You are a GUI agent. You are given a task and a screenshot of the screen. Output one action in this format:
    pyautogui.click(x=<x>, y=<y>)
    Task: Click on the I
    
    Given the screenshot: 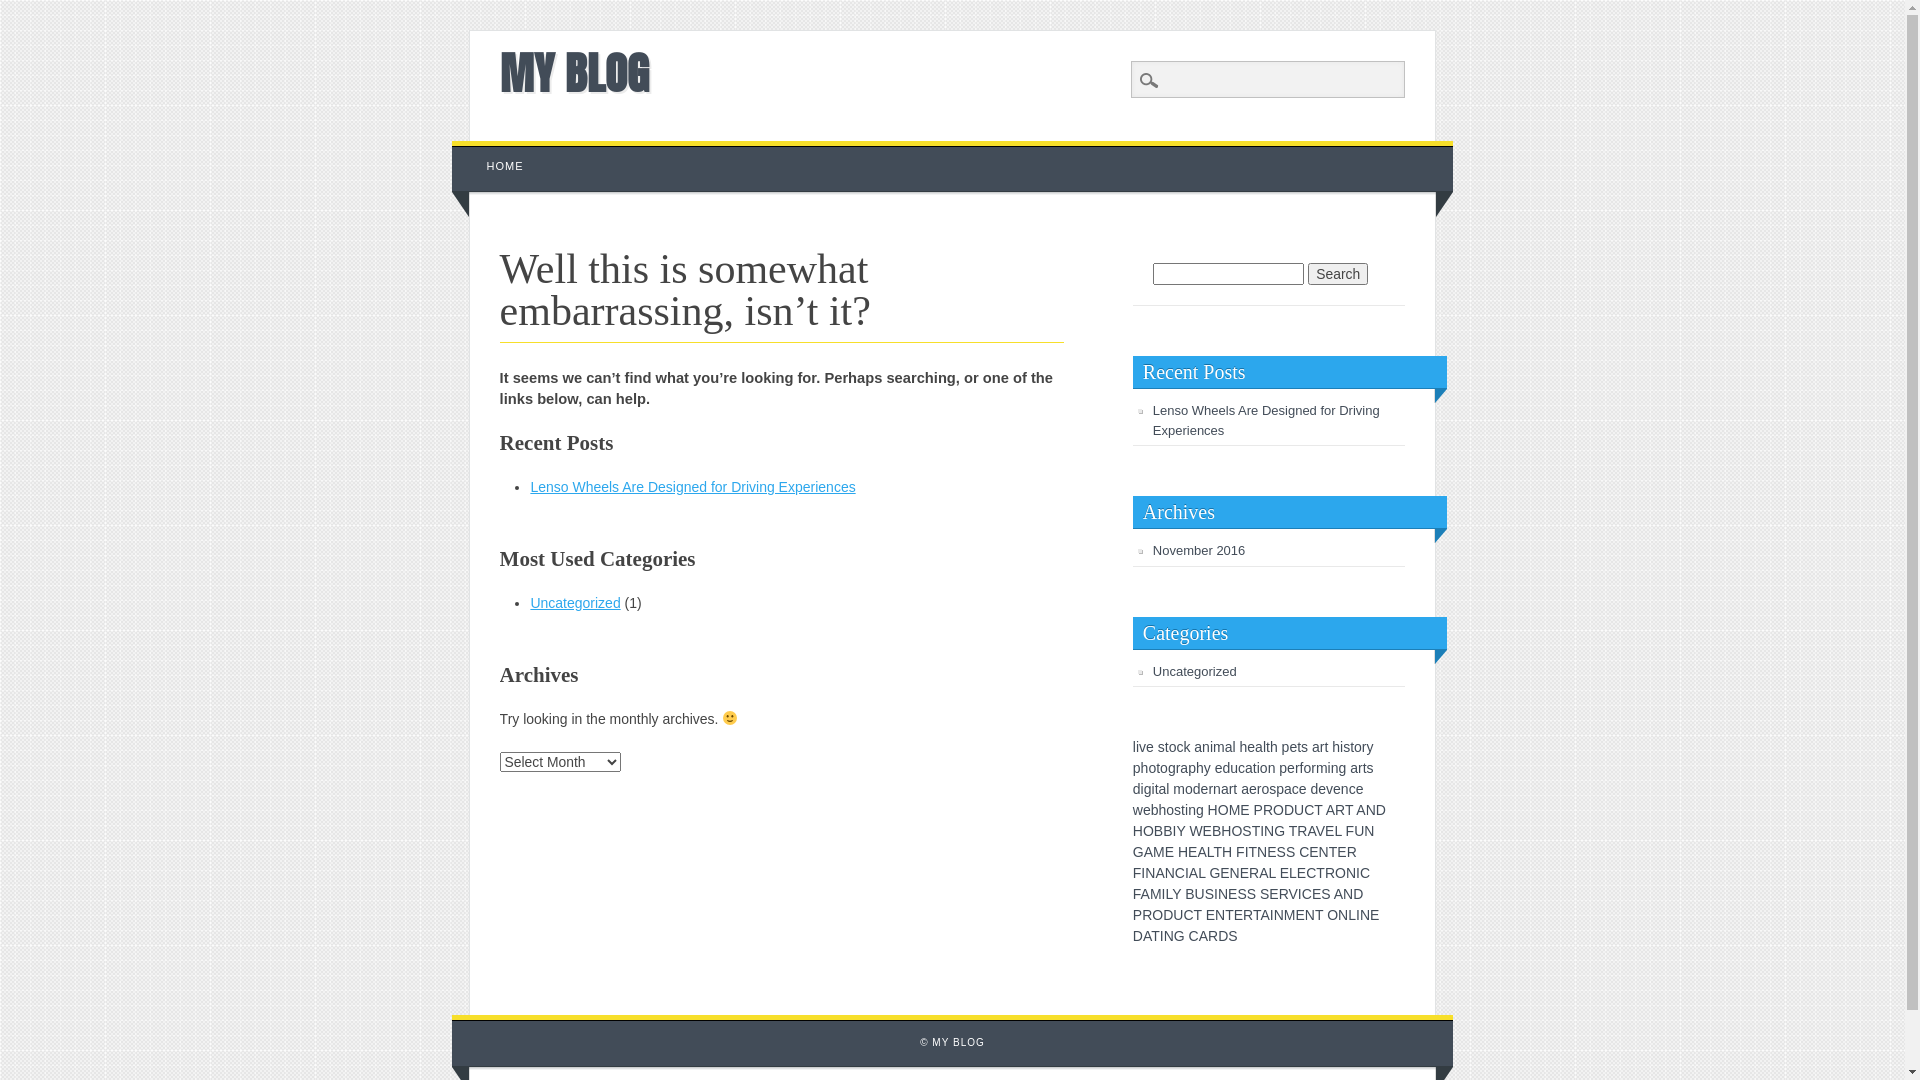 What is the action you would take?
    pyautogui.click(x=1162, y=936)
    